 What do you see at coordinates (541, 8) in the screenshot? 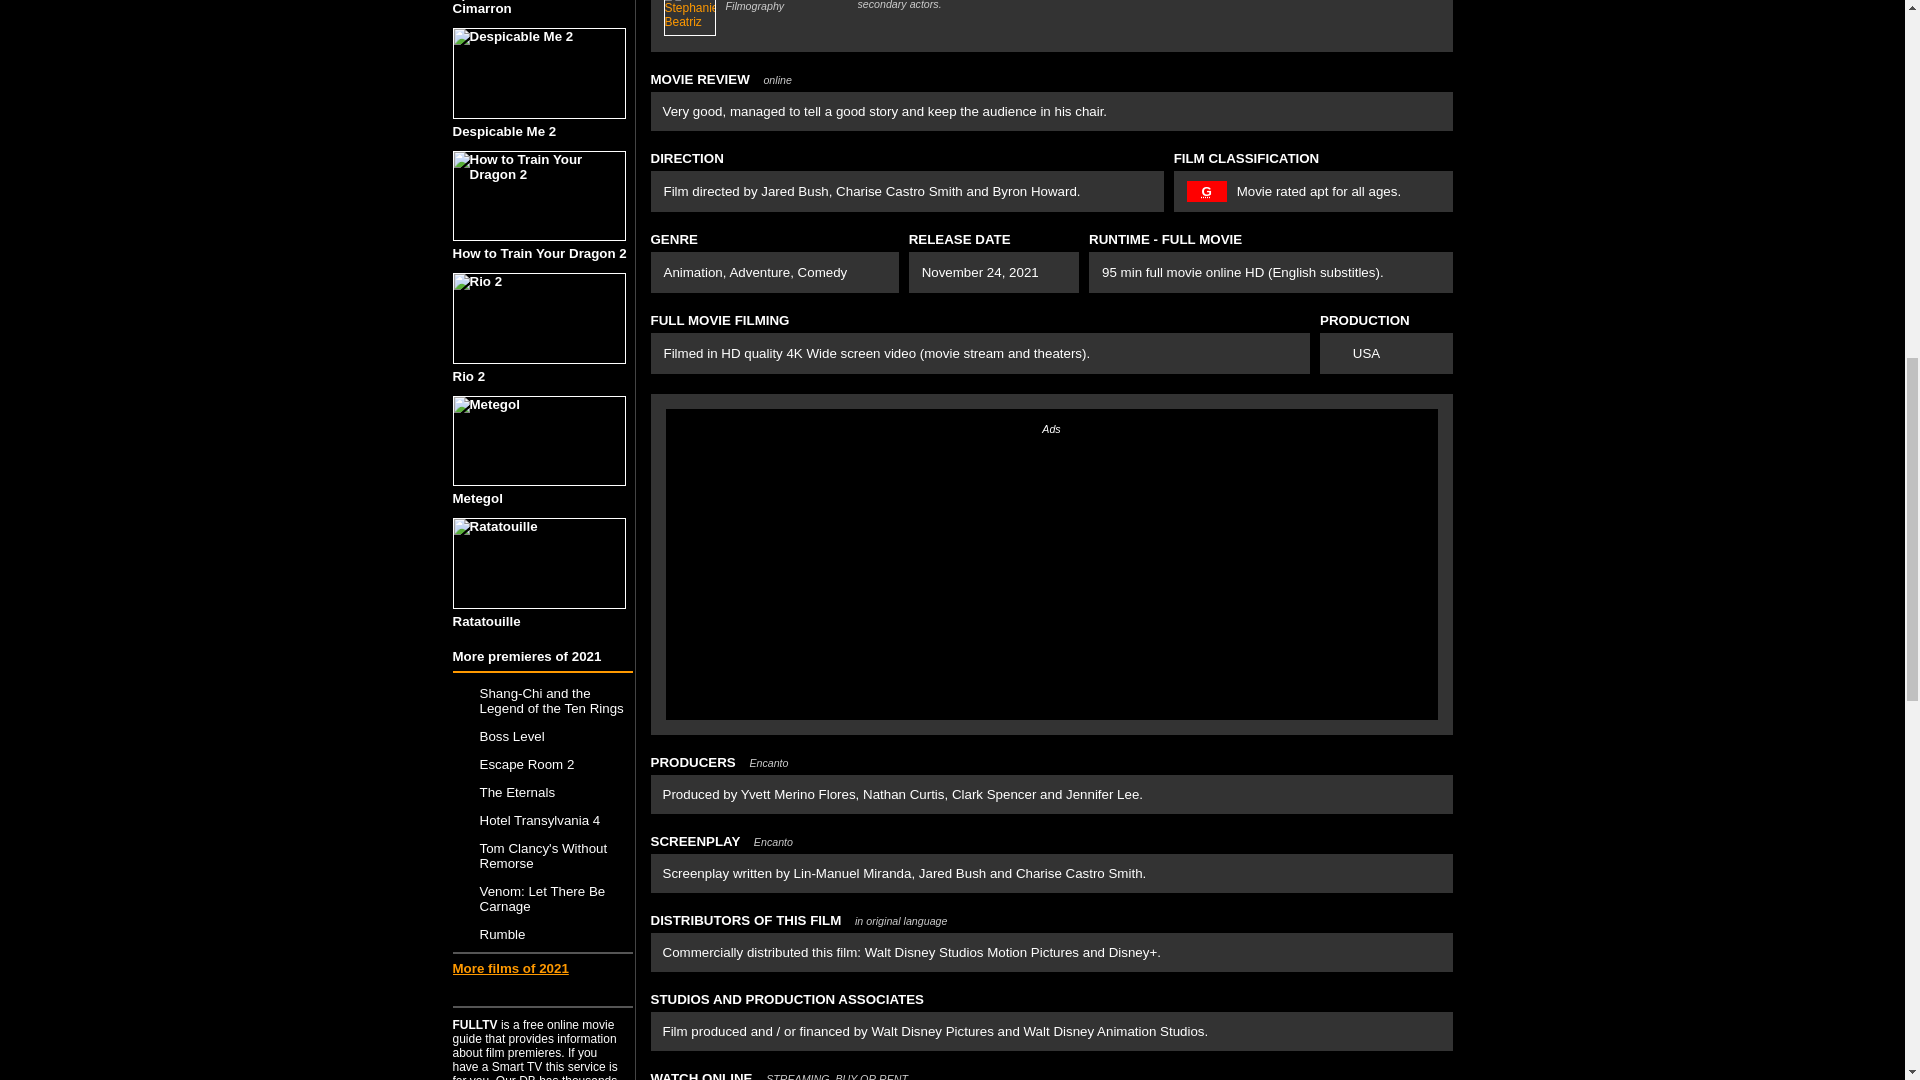
I see `Spirit: Stallion of the Cimarron` at bounding box center [541, 8].